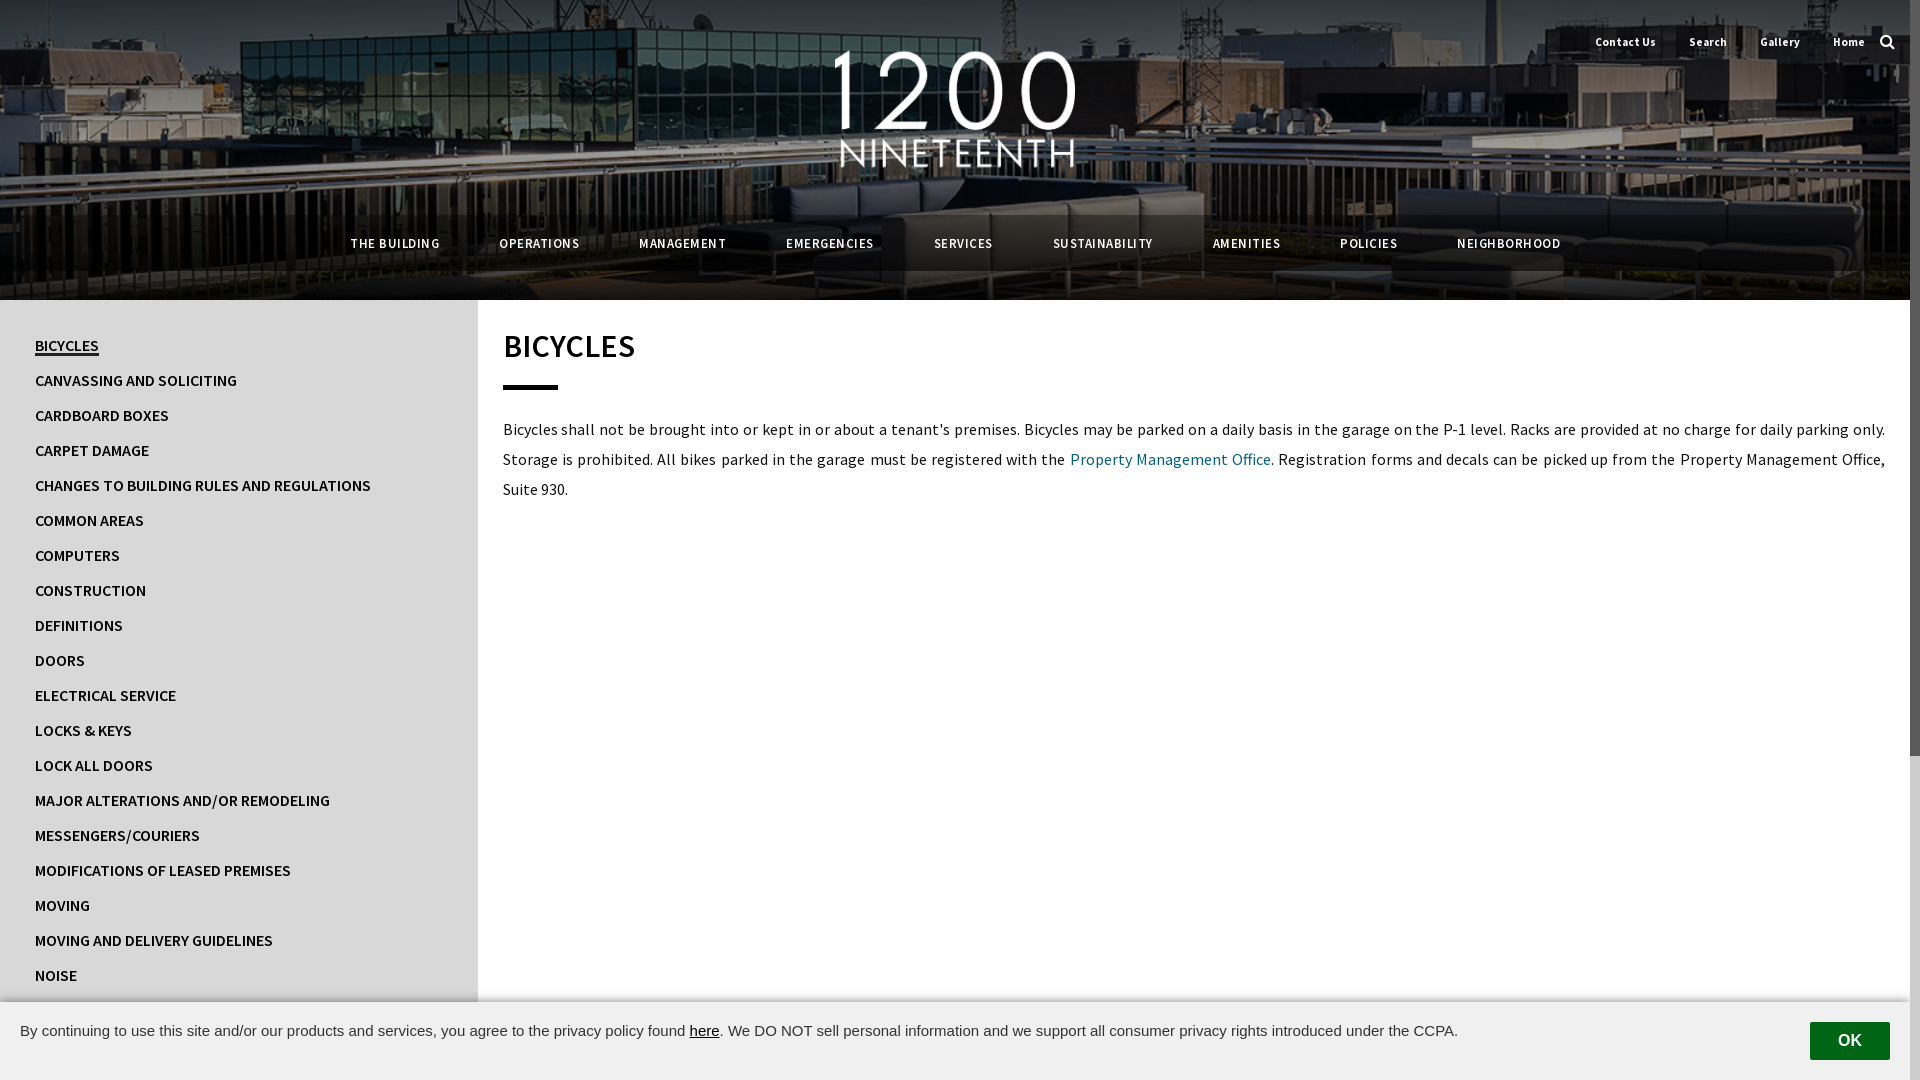 This screenshot has height=1080, width=1920. What do you see at coordinates (239, 415) in the screenshot?
I see `CARDBOARD BOXES` at bounding box center [239, 415].